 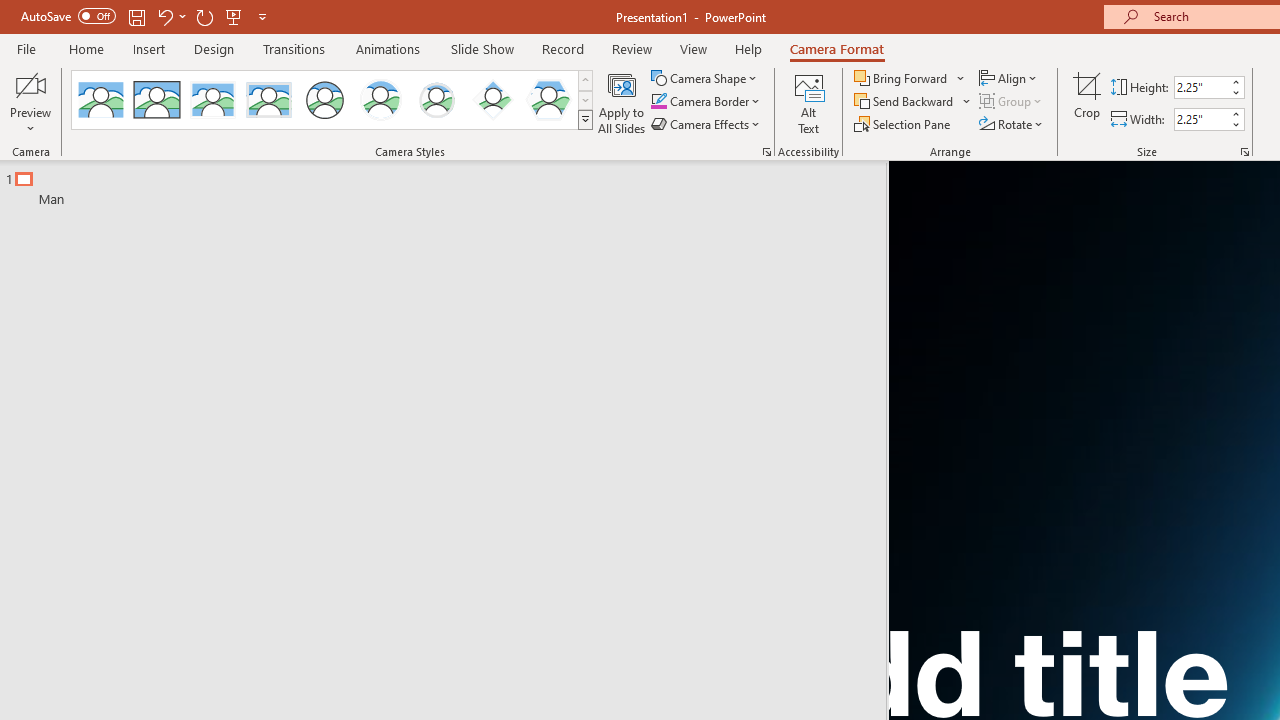 I want to click on Soft Edge Rectangle, so click(x=268, y=100).